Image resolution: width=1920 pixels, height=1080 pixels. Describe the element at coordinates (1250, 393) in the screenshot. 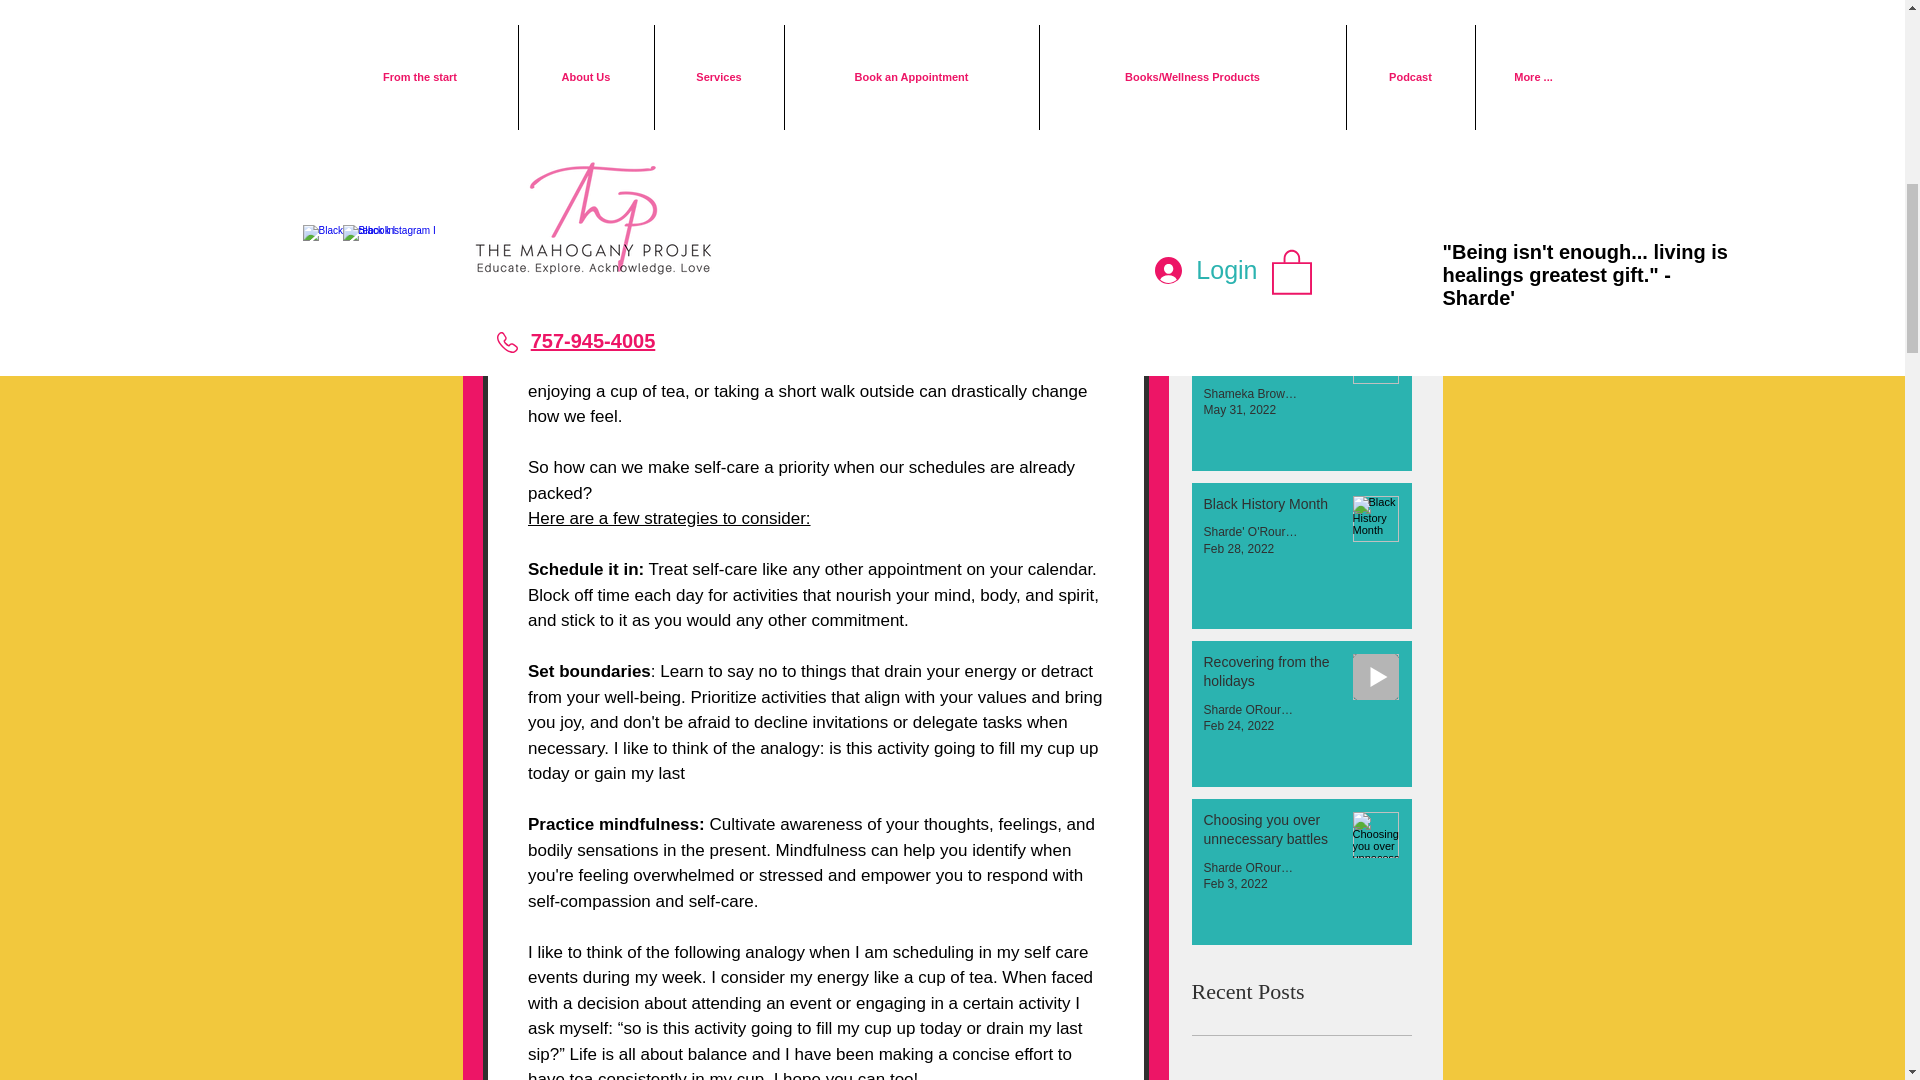

I see `Shameka Brown, QMHP-A, CSAC` at that location.